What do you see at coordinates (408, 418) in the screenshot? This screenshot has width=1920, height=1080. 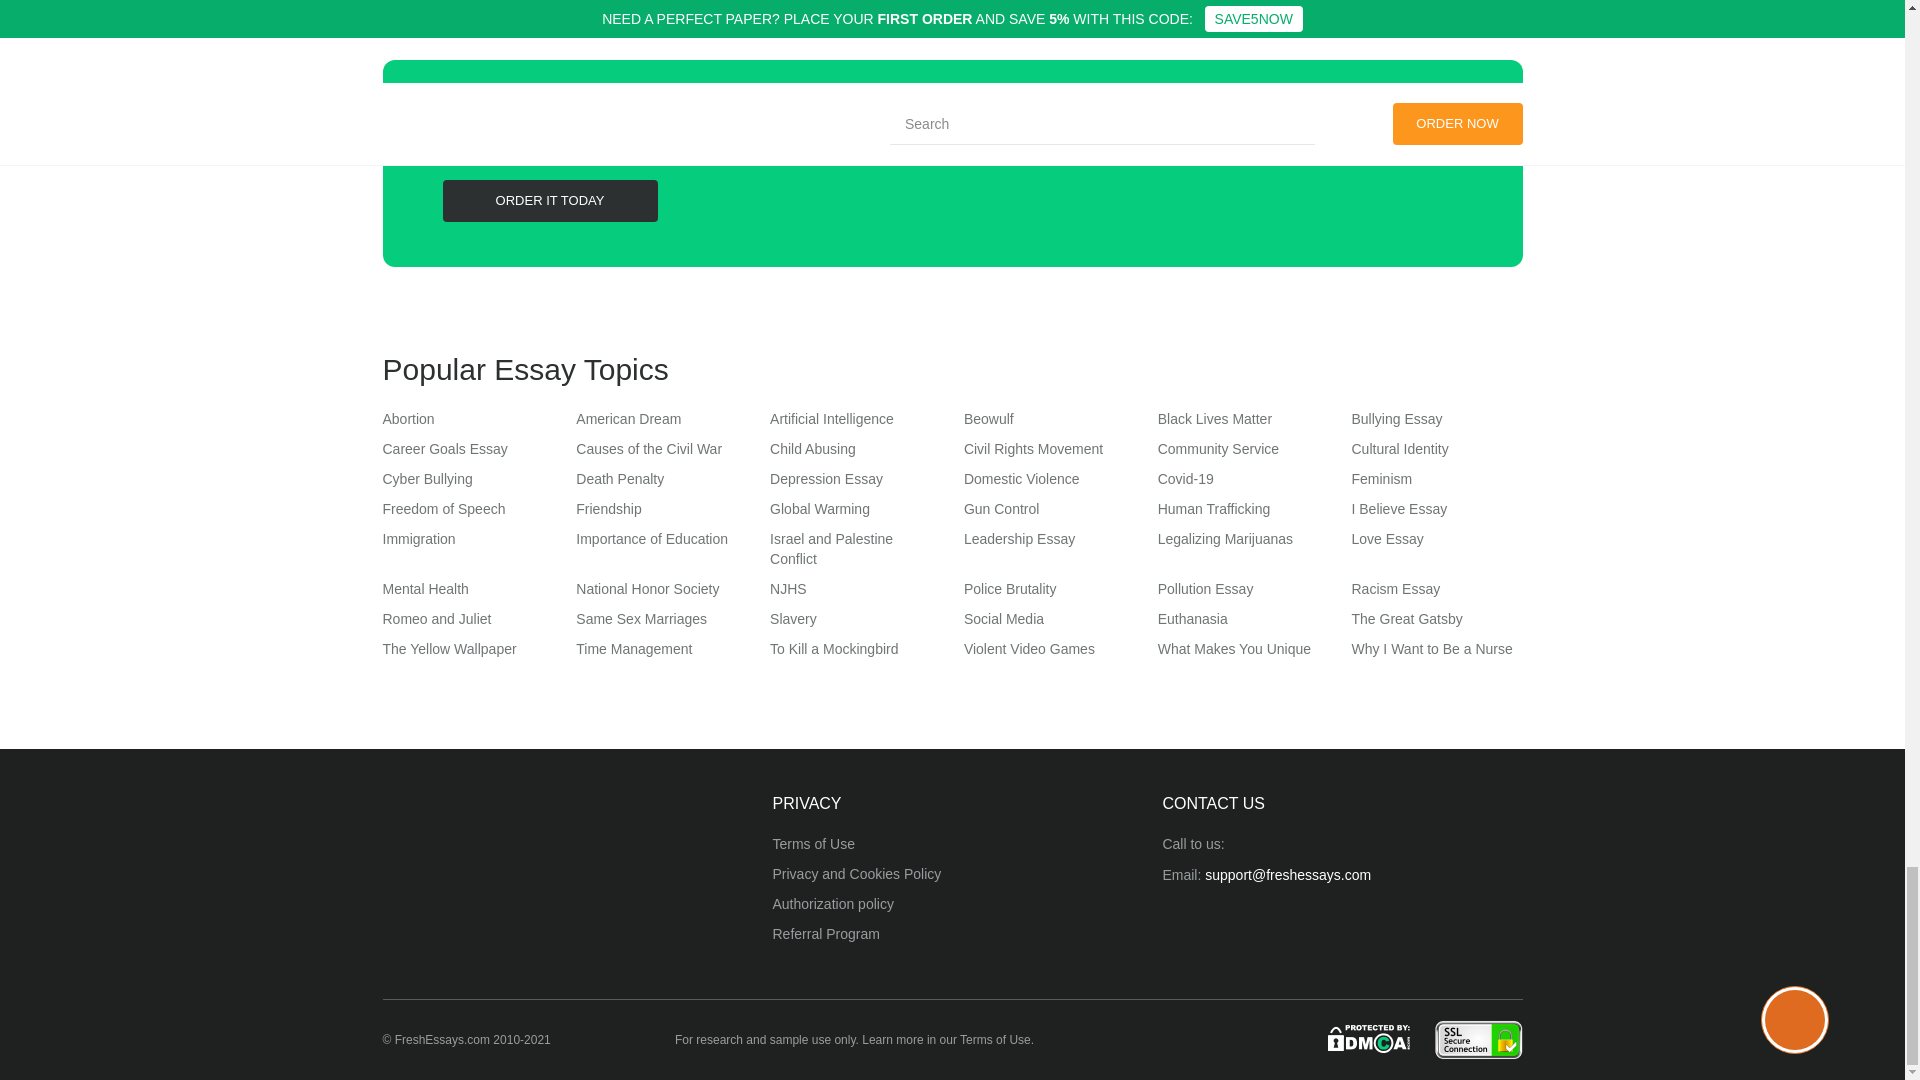 I see `Abortion` at bounding box center [408, 418].